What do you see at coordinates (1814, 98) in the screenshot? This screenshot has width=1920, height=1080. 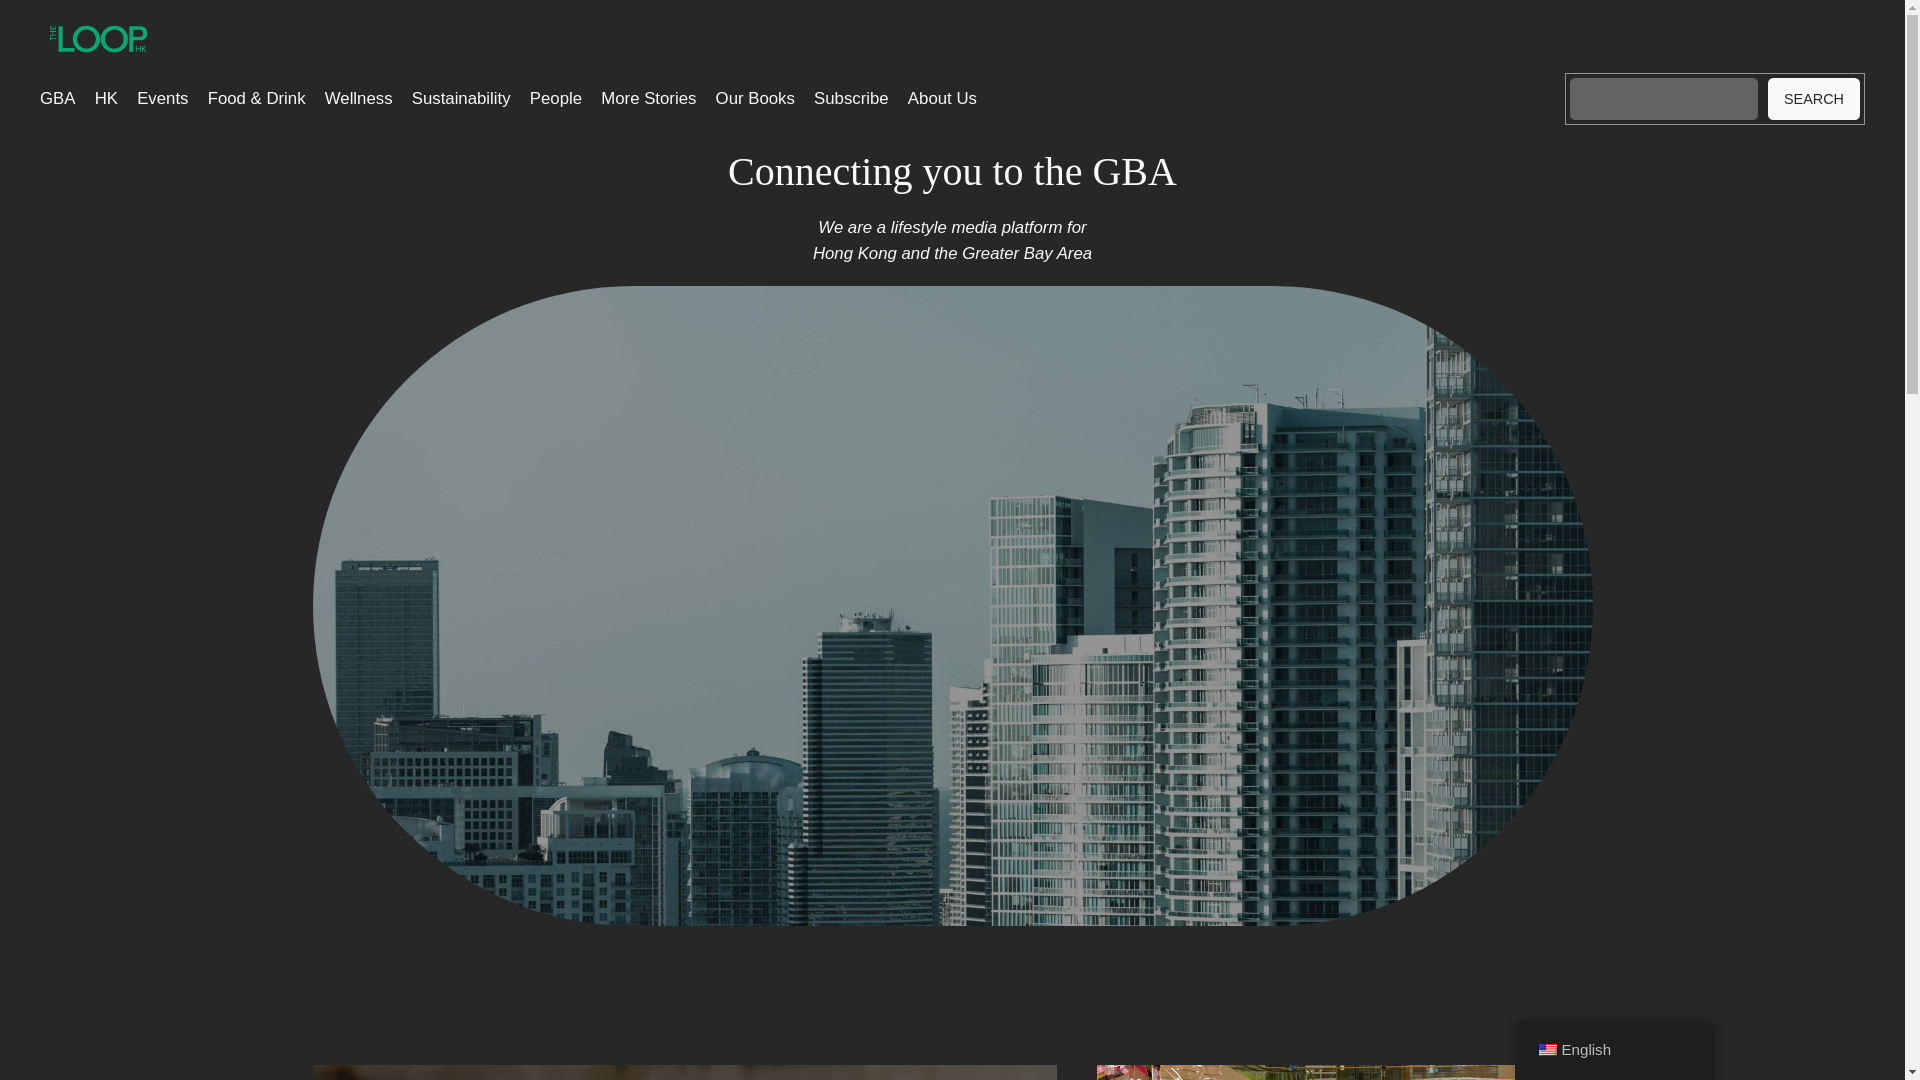 I see `SEARCH` at bounding box center [1814, 98].